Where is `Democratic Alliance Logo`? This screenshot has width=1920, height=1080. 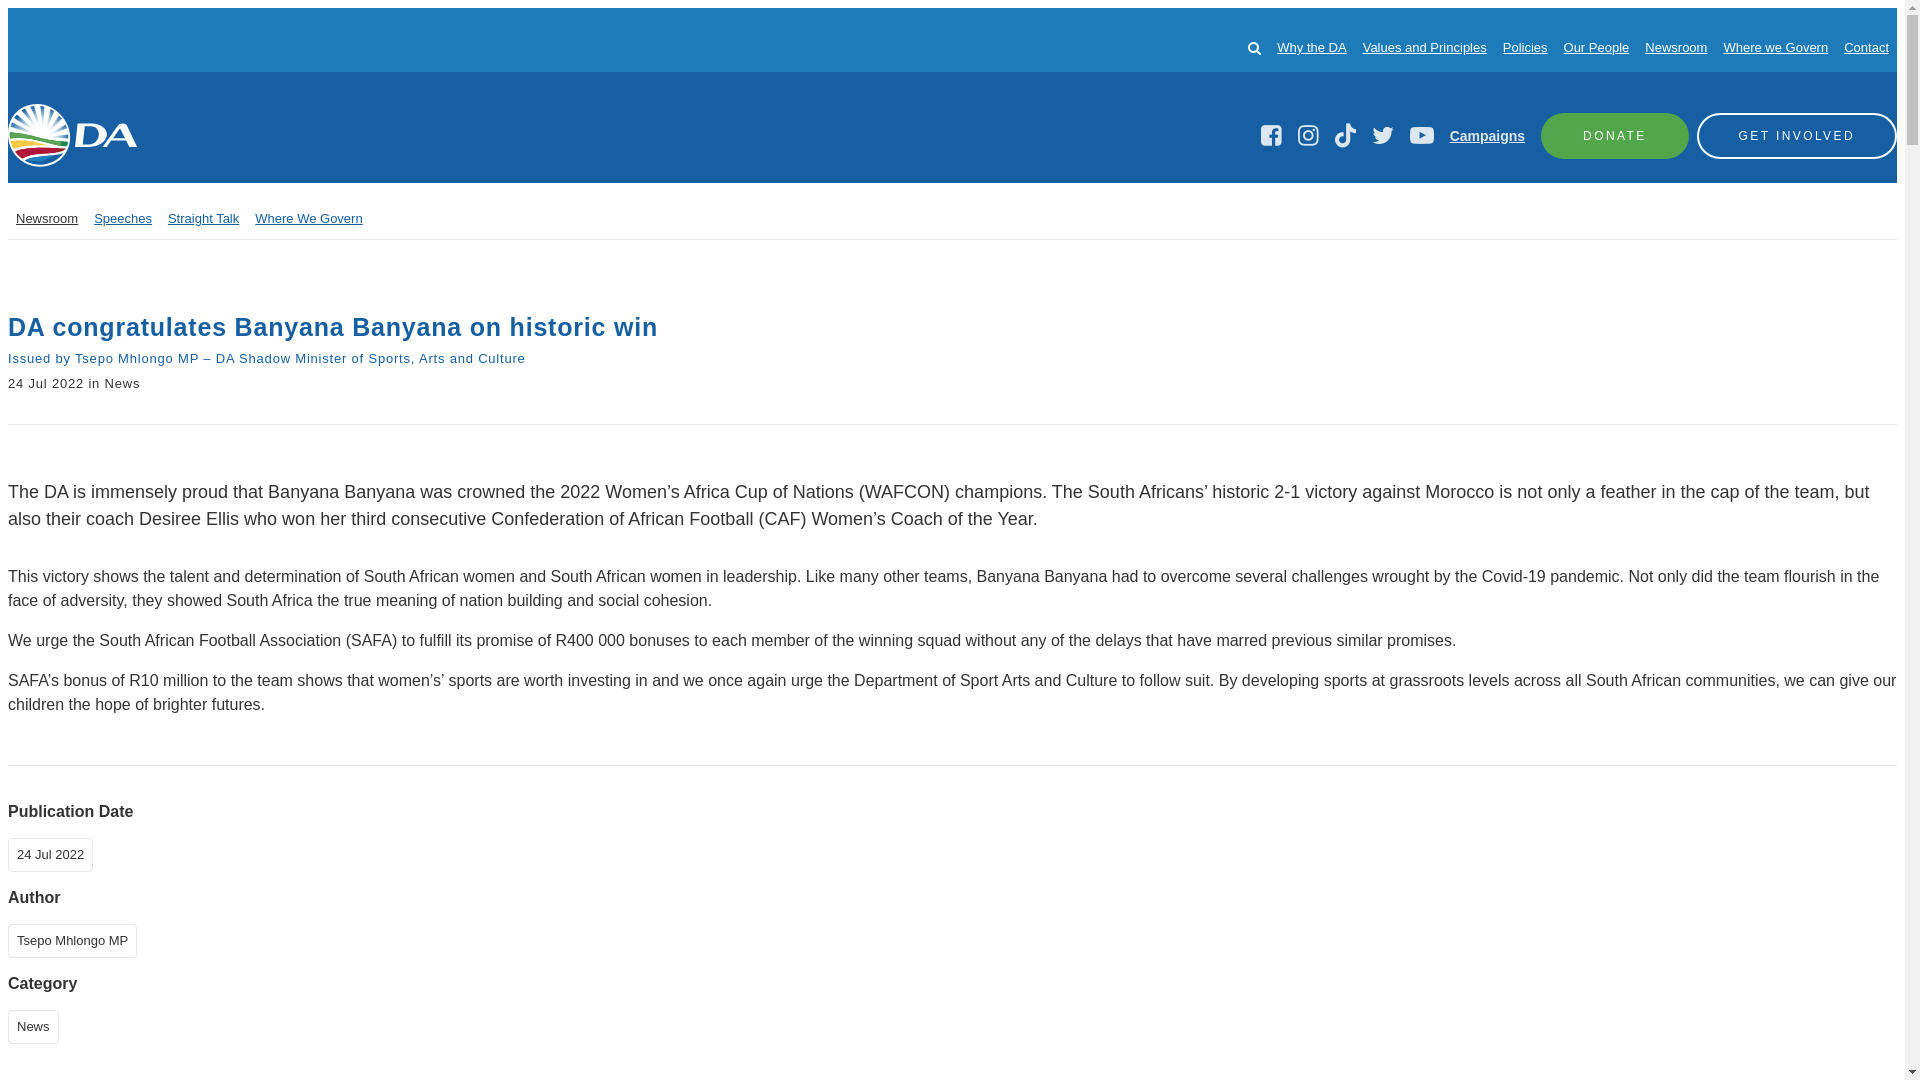 Democratic Alliance Logo is located at coordinates (72, 135).